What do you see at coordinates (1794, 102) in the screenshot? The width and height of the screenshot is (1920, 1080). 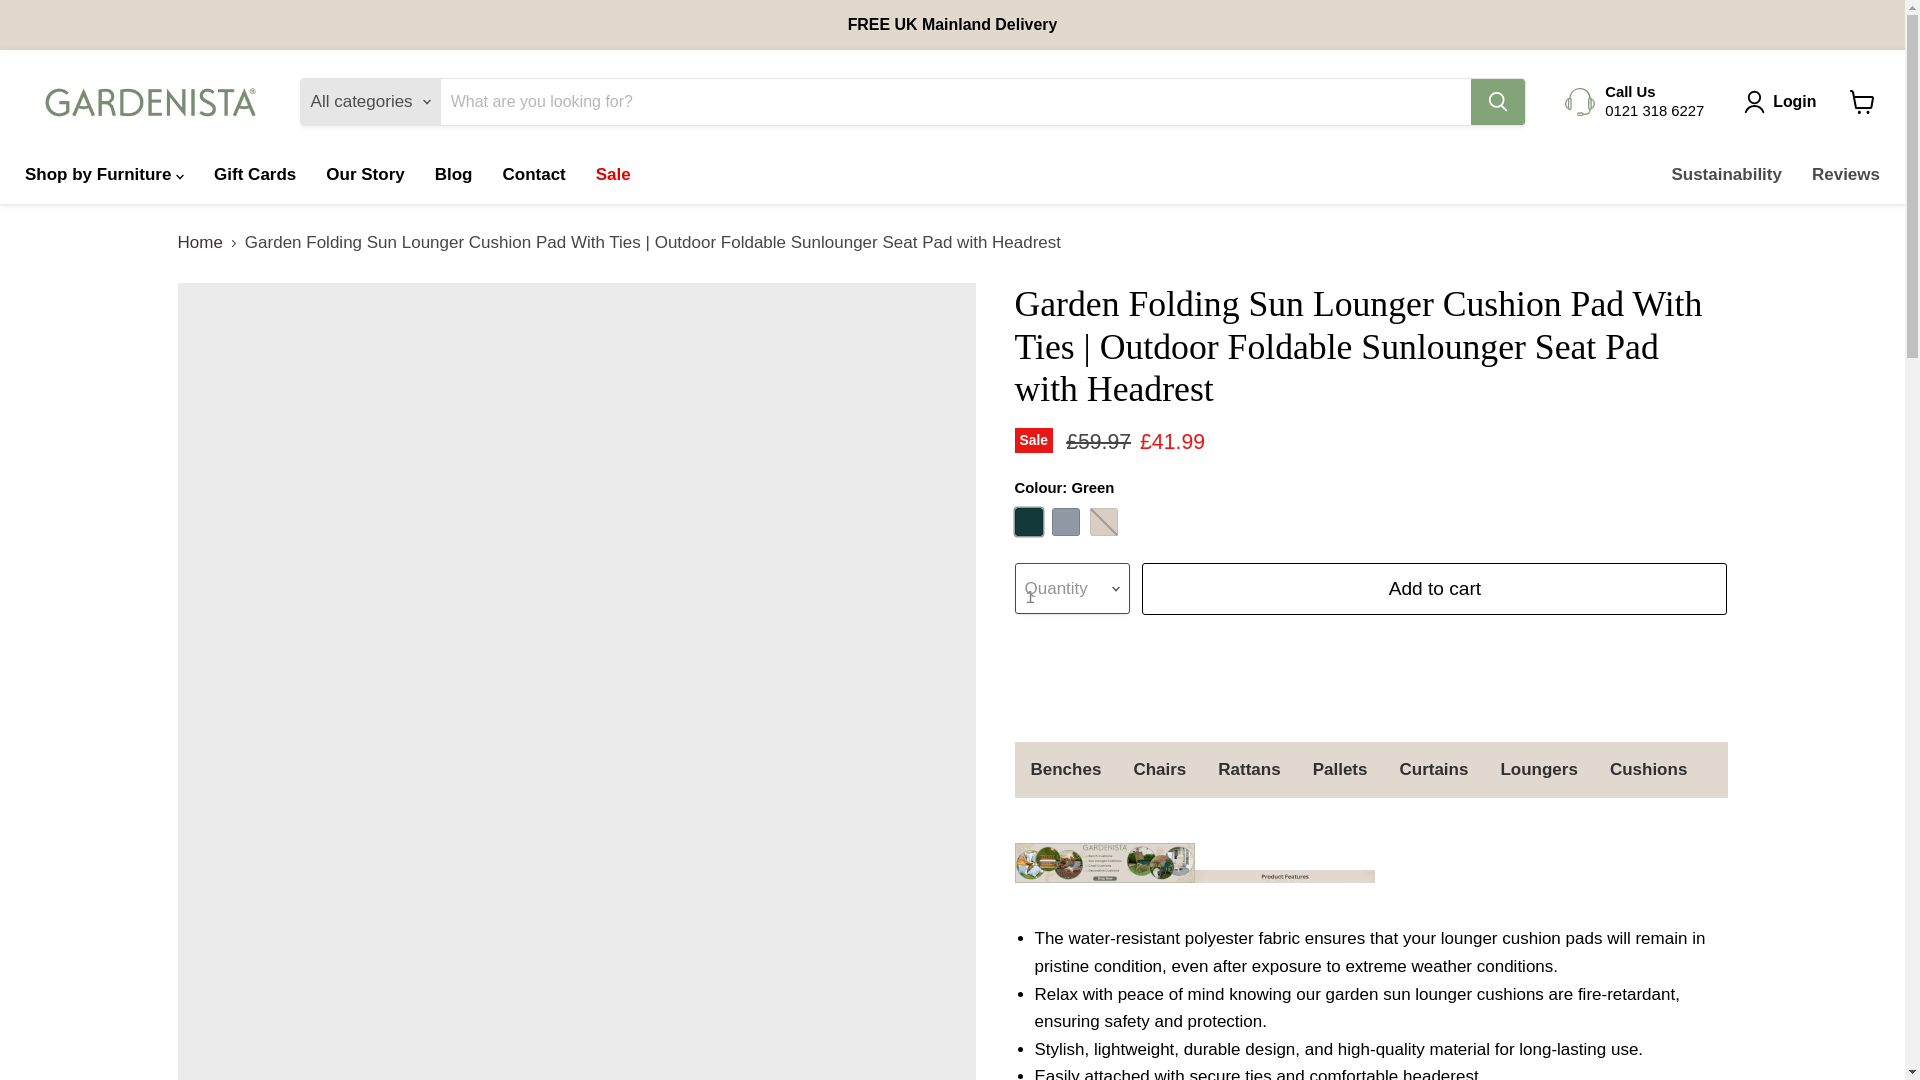 I see `Login` at bounding box center [1794, 102].